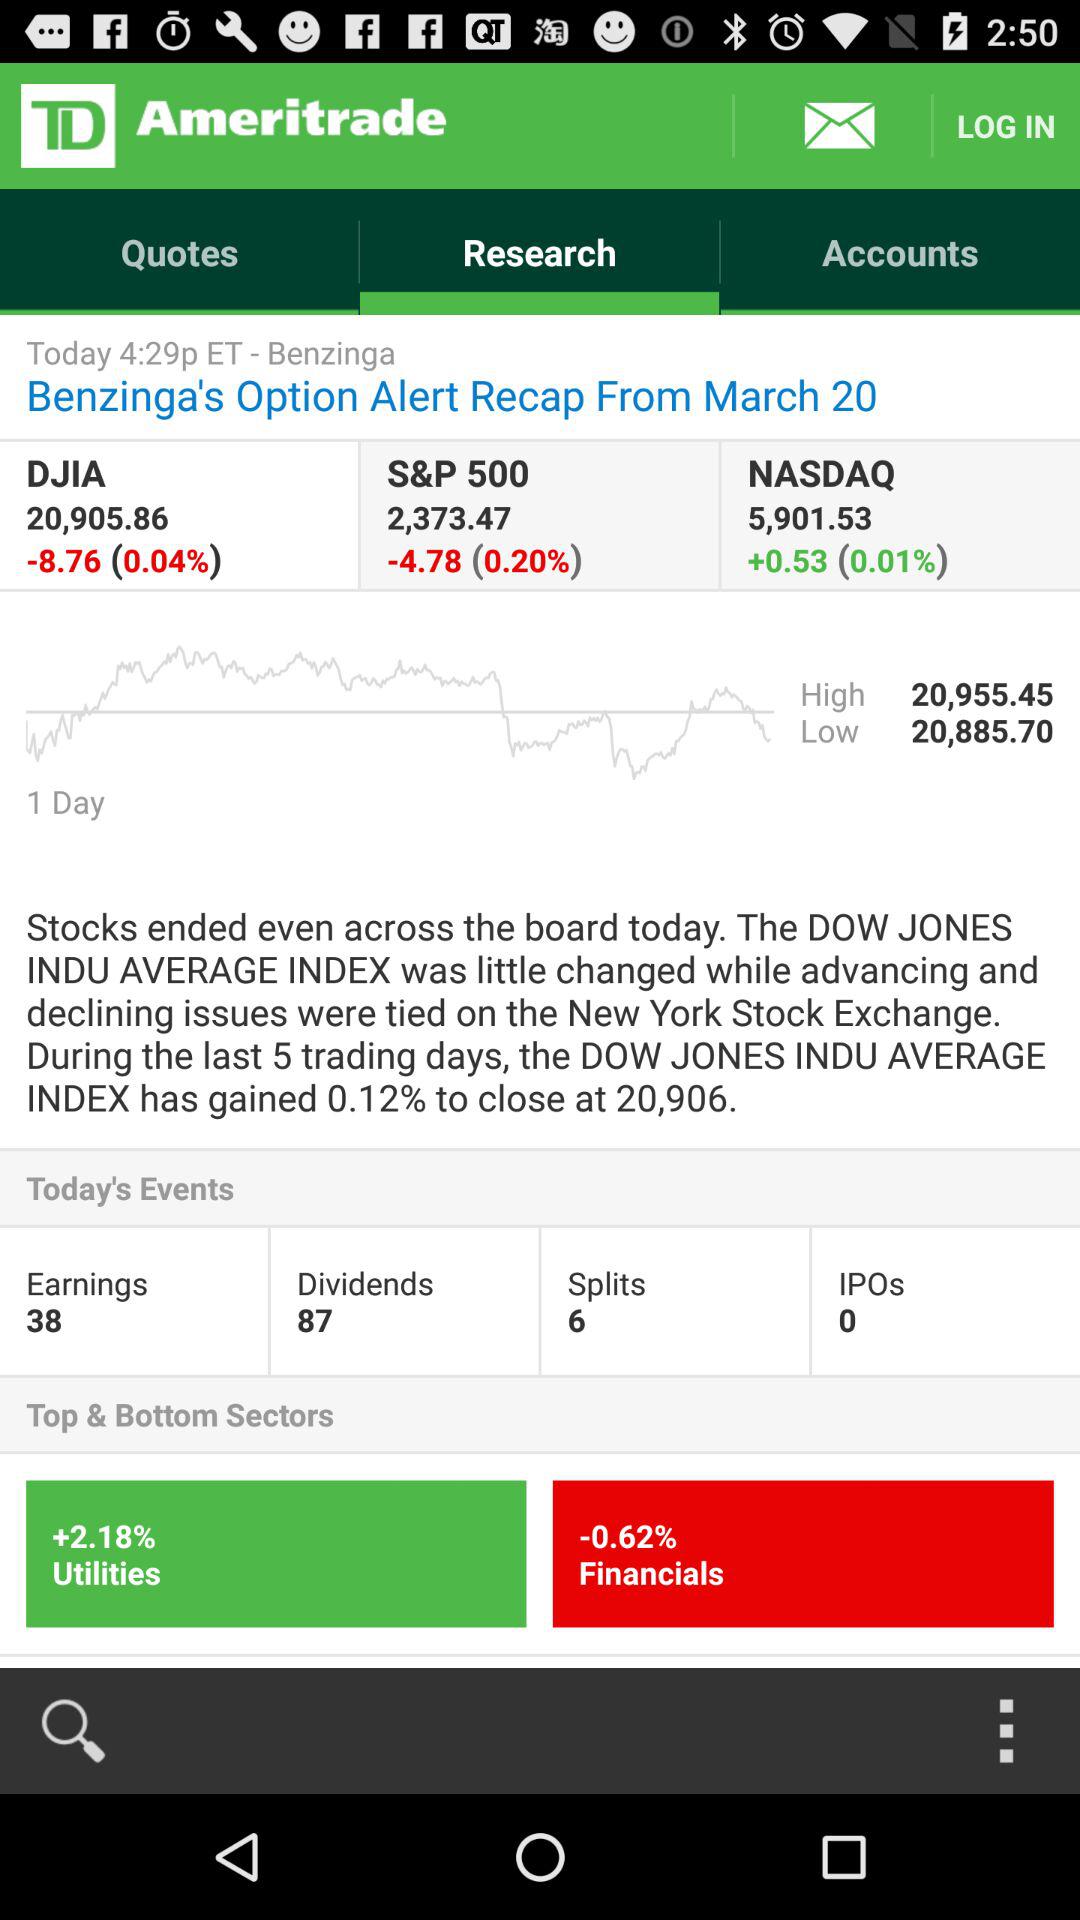 Image resolution: width=1080 pixels, height=1920 pixels. Describe the element at coordinates (179, 252) in the screenshot. I see `click app next to the research app` at that location.